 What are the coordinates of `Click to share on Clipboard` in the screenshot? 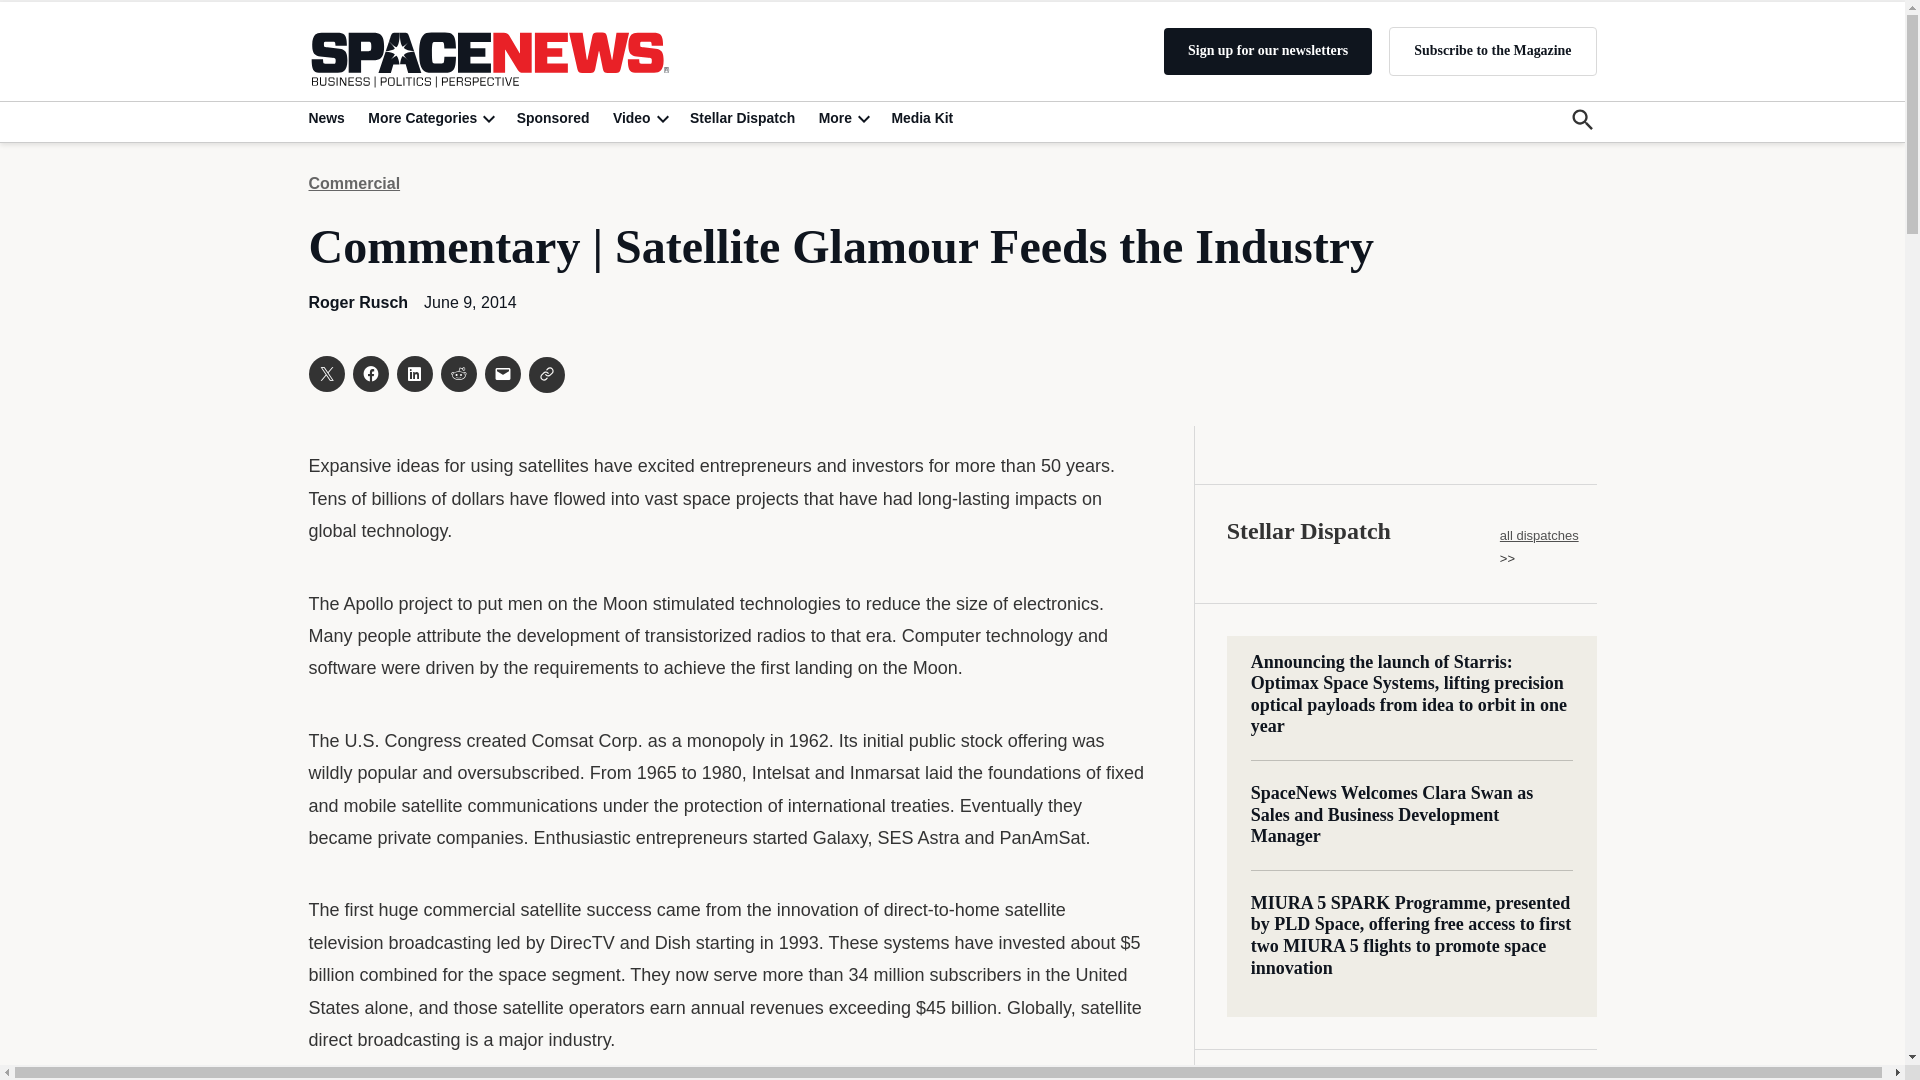 It's located at (546, 375).